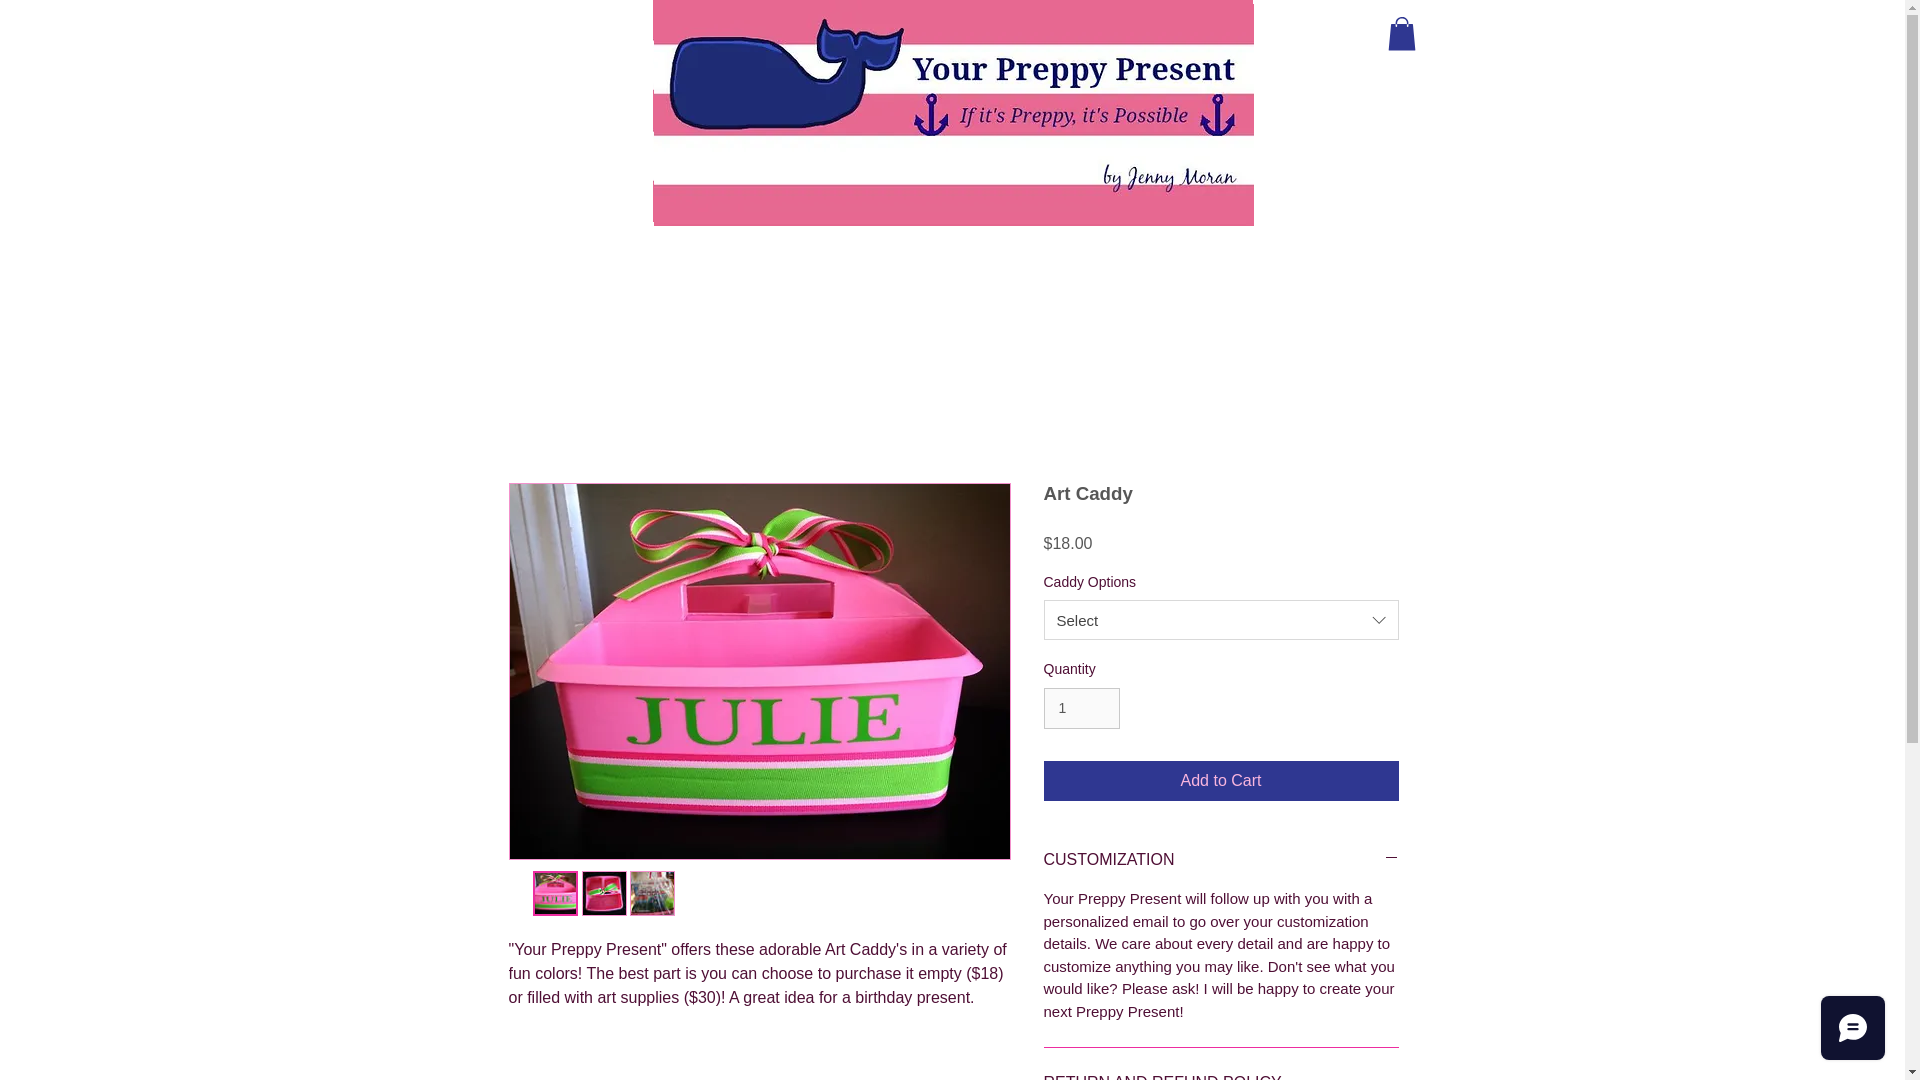 The image size is (1920, 1080). What do you see at coordinates (1222, 1076) in the screenshot?
I see `RETURN AND REFUND POLICY` at bounding box center [1222, 1076].